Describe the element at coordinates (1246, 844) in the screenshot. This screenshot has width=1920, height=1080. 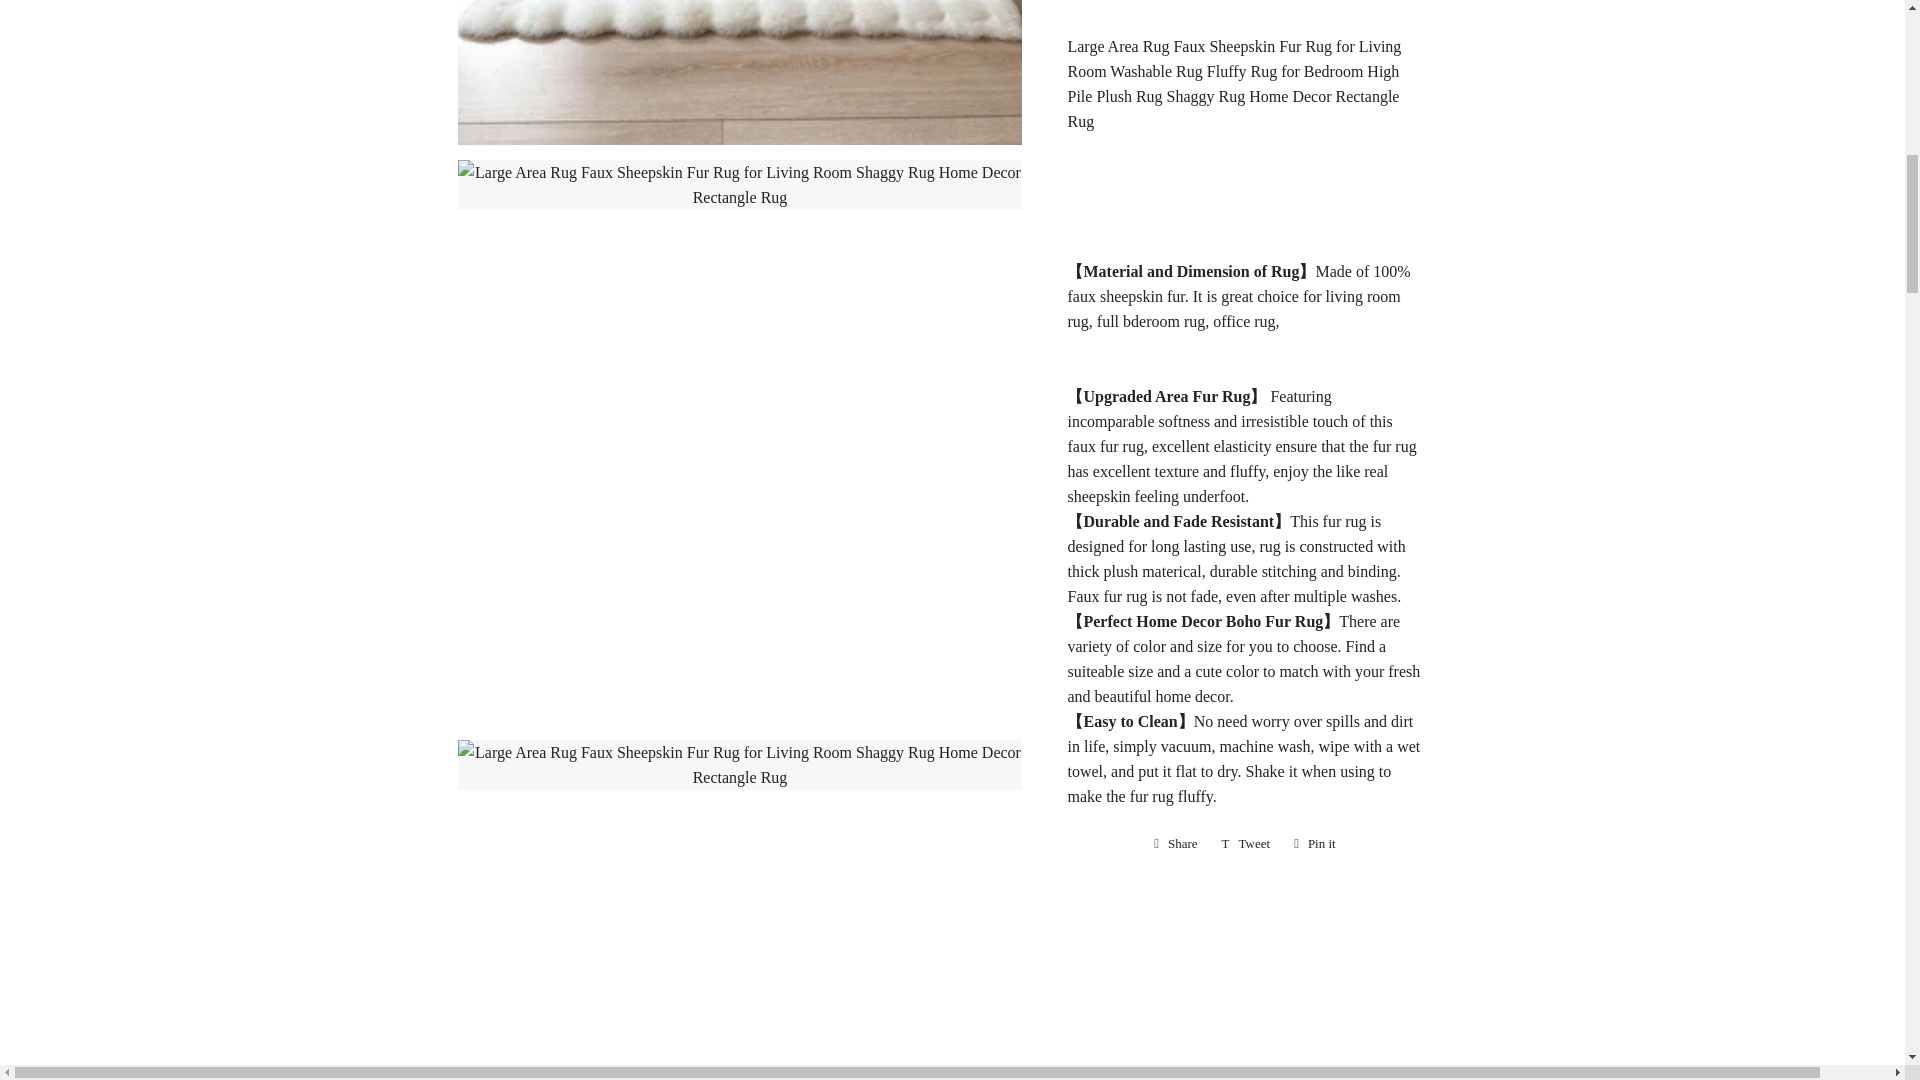
I see `Tweet on Twitter` at that location.